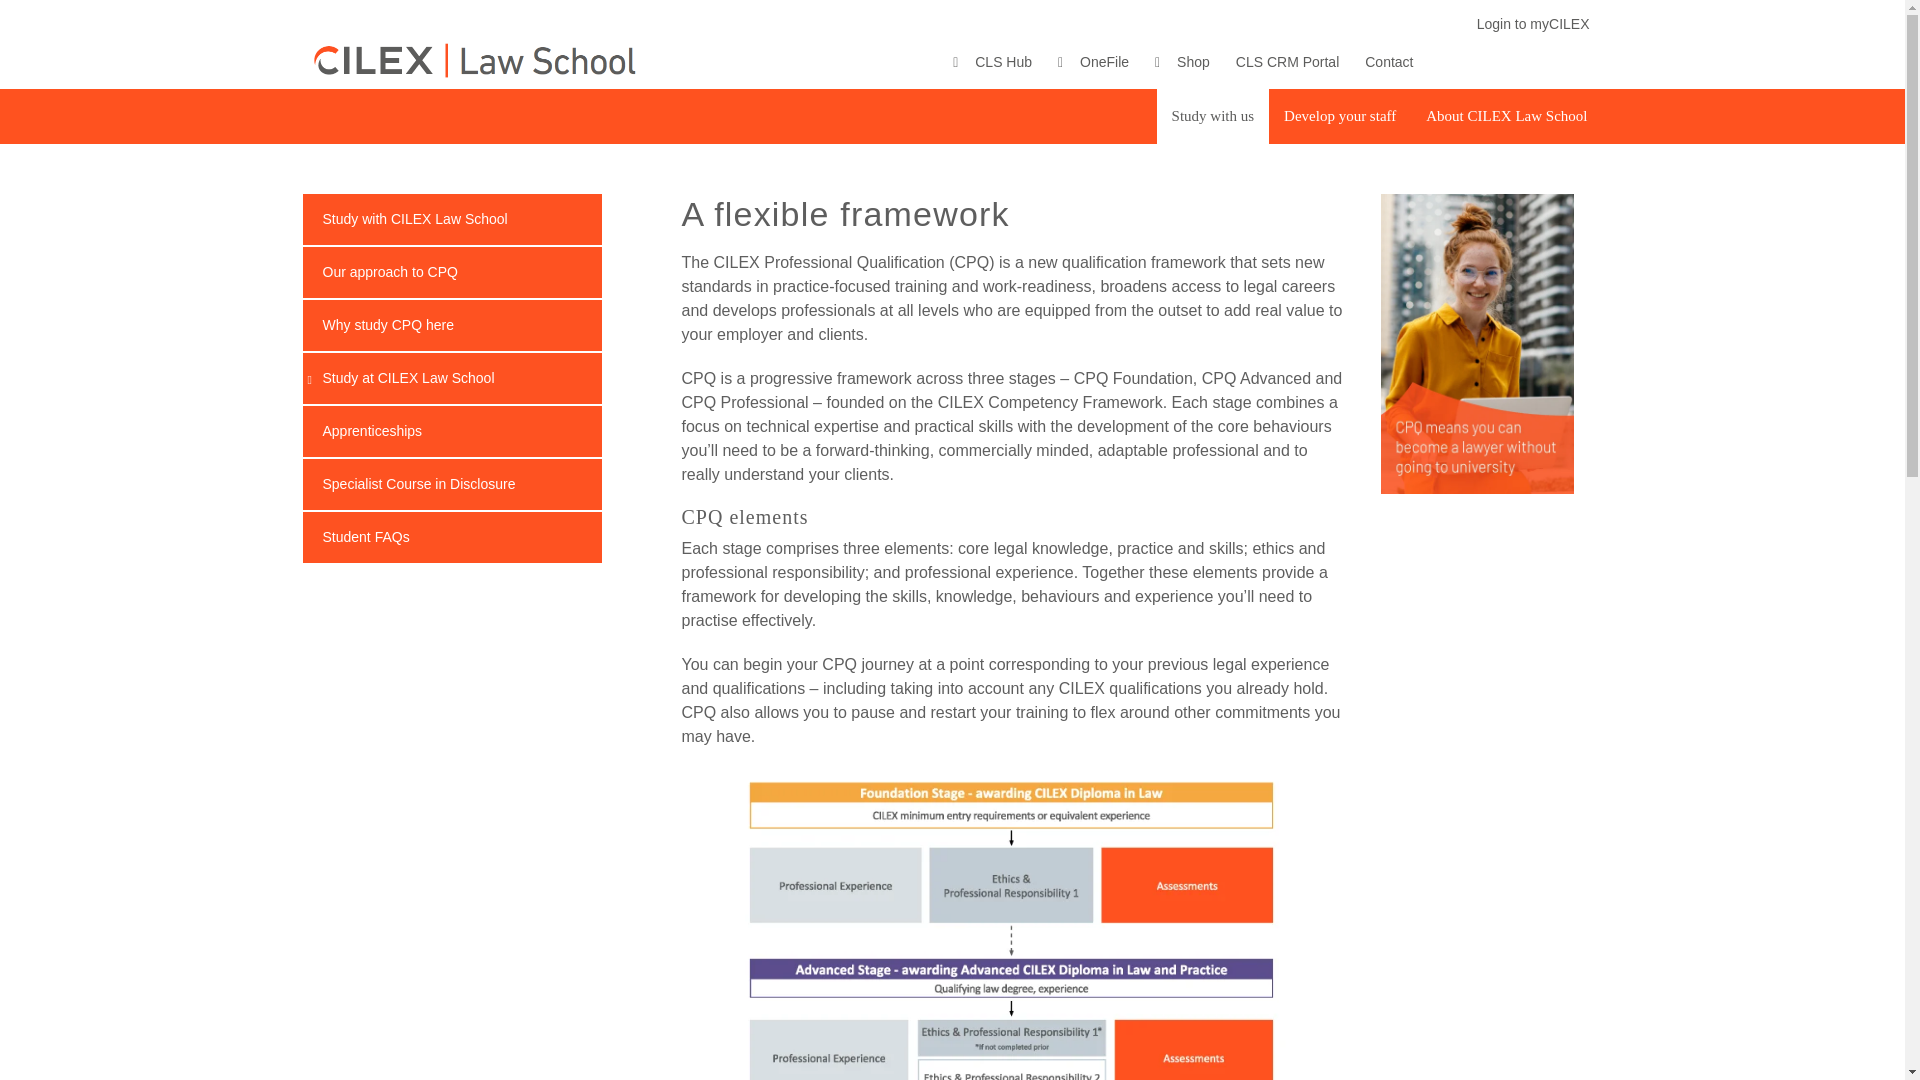  What do you see at coordinates (1506, 116) in the screenshot?
I see `About CILEX Law School` at bounding box center [1506, 116].